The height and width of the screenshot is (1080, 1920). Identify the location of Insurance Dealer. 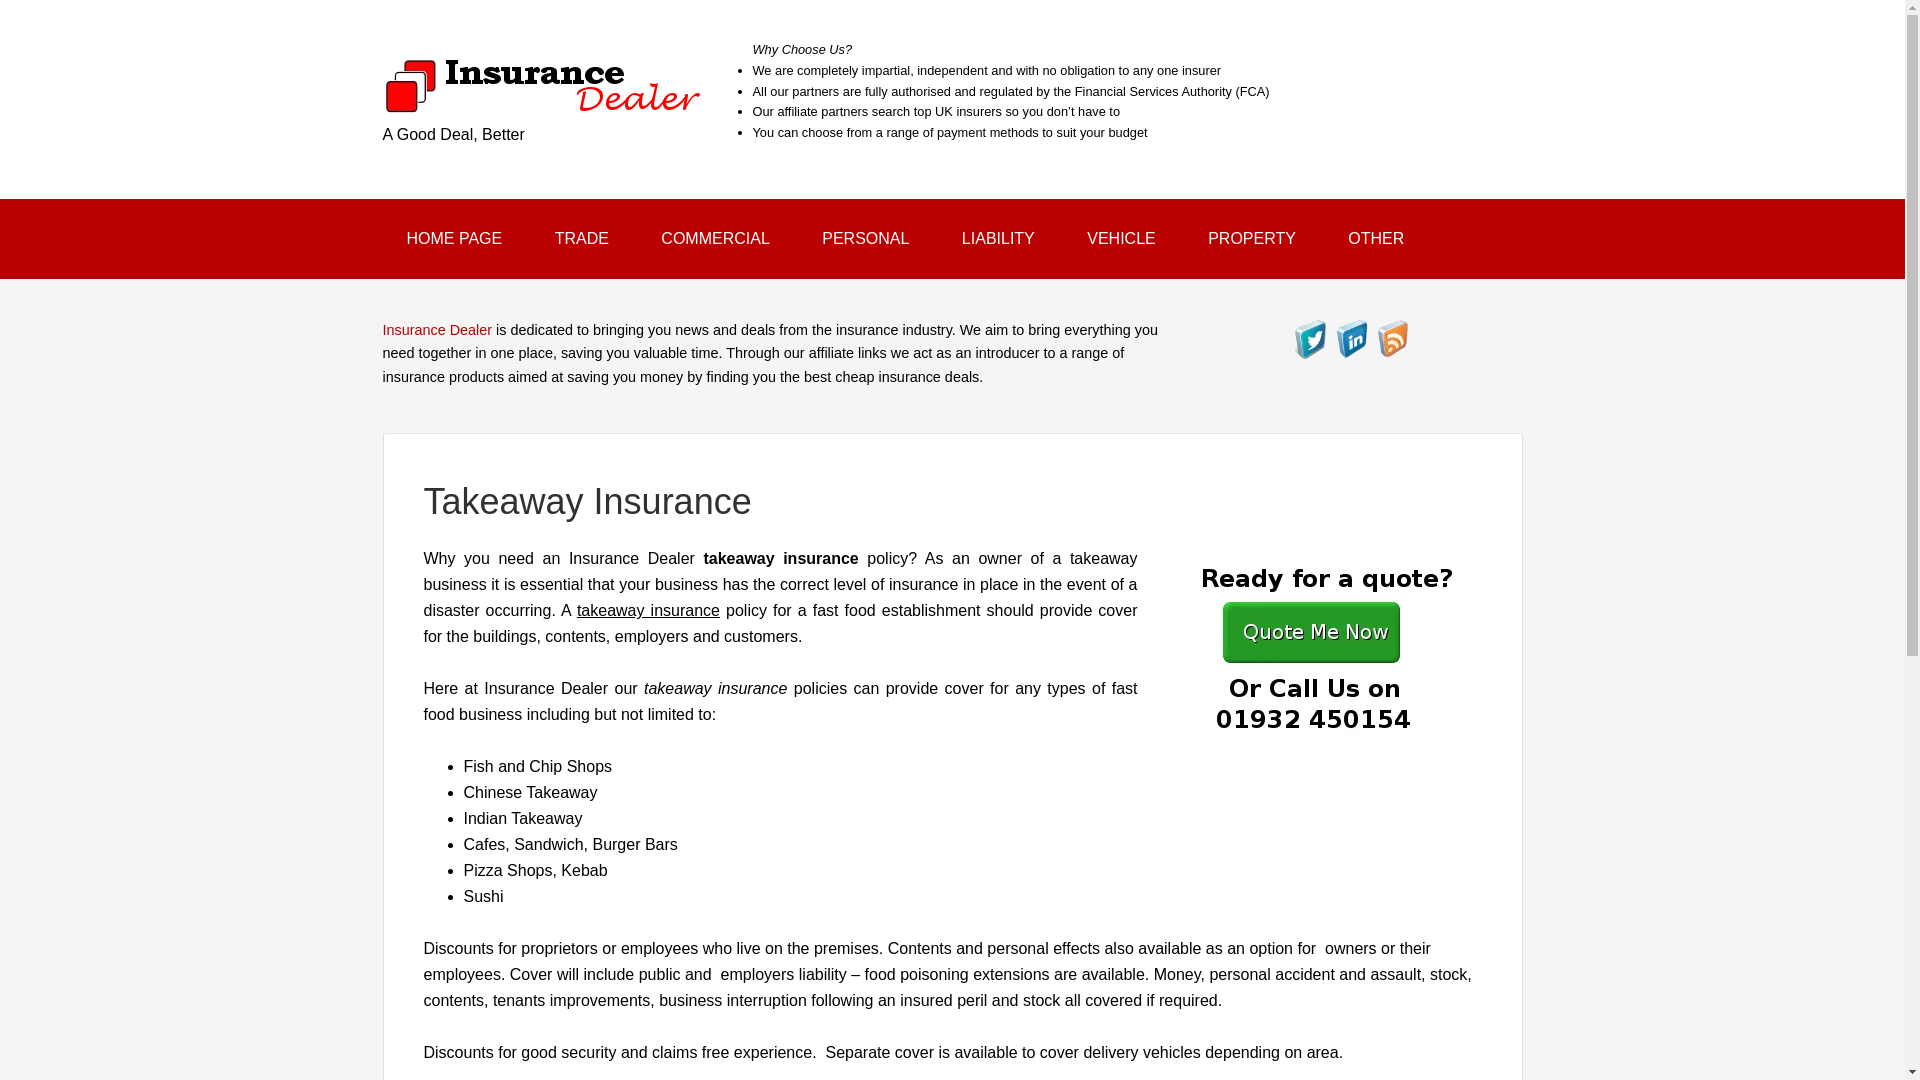
(542, 102).